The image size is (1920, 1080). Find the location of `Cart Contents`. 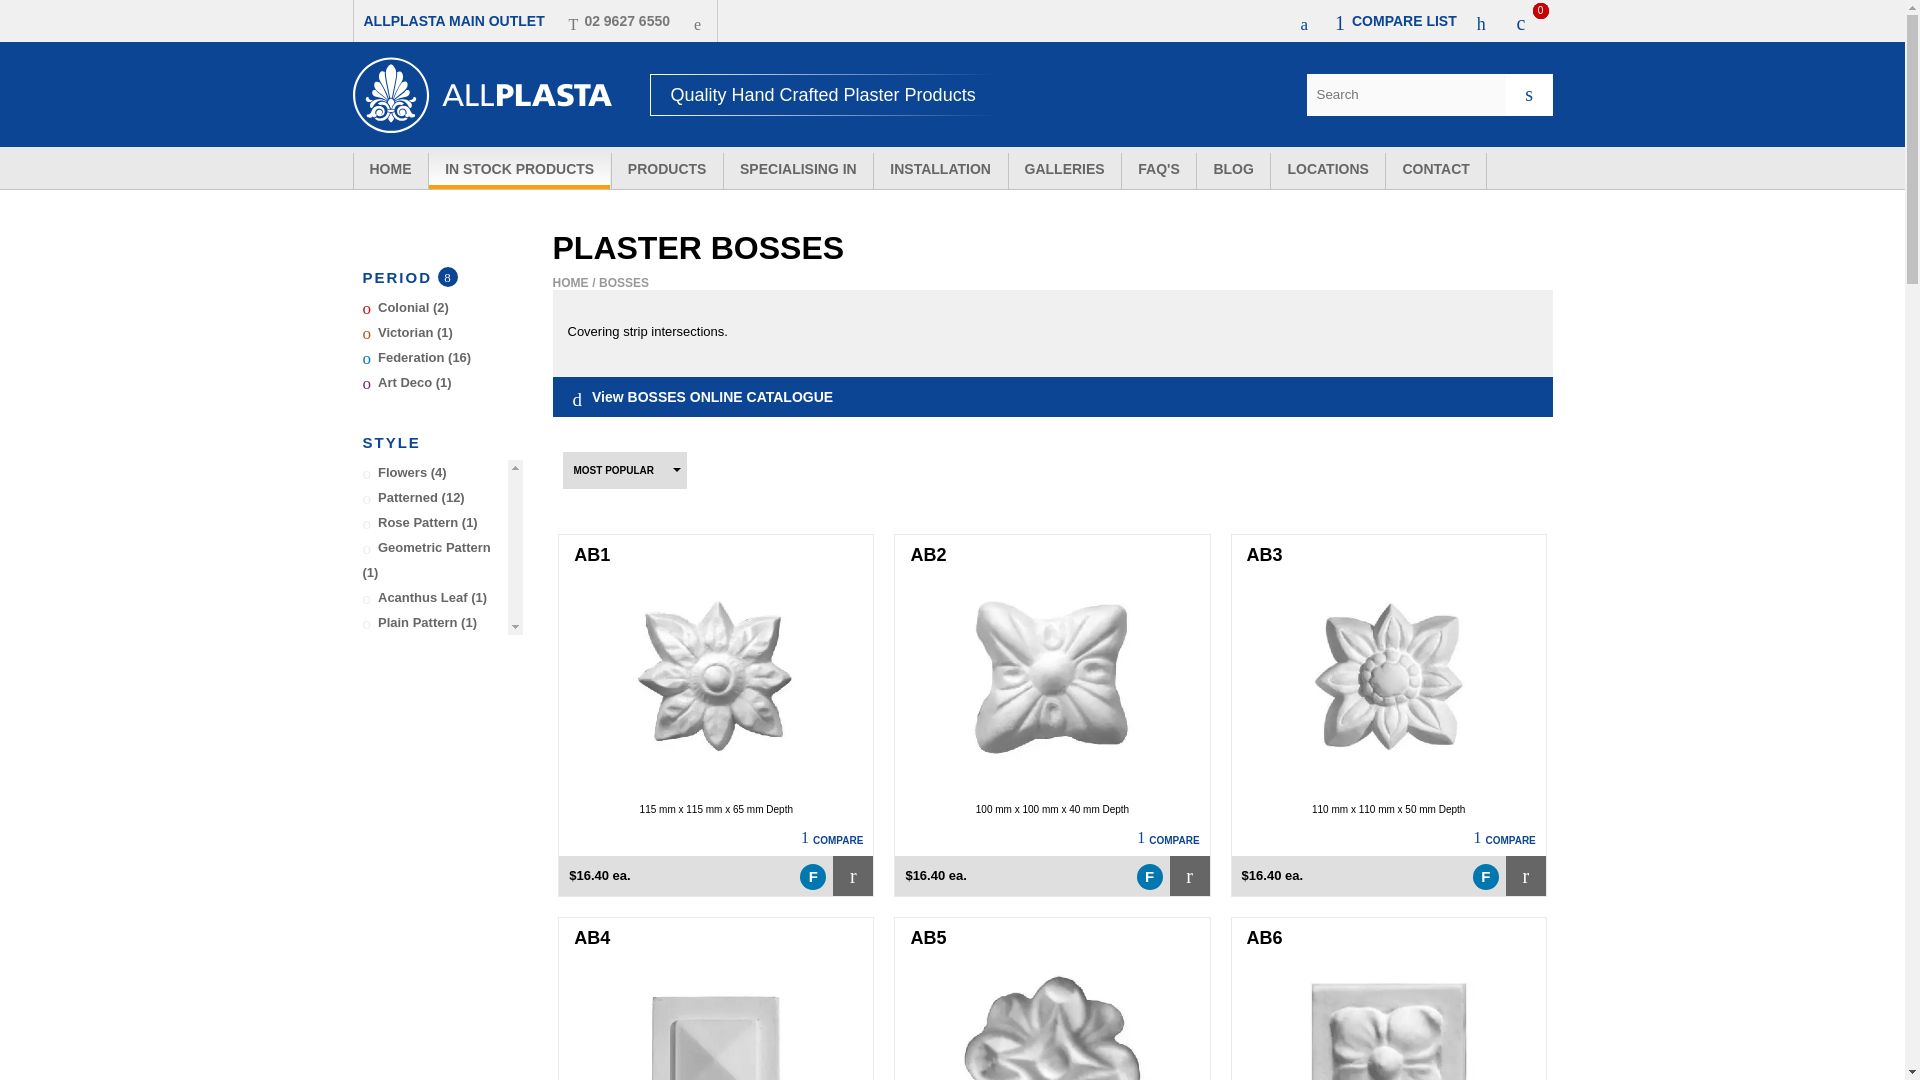

Cart Contents is located at coordinates (1534, 20).